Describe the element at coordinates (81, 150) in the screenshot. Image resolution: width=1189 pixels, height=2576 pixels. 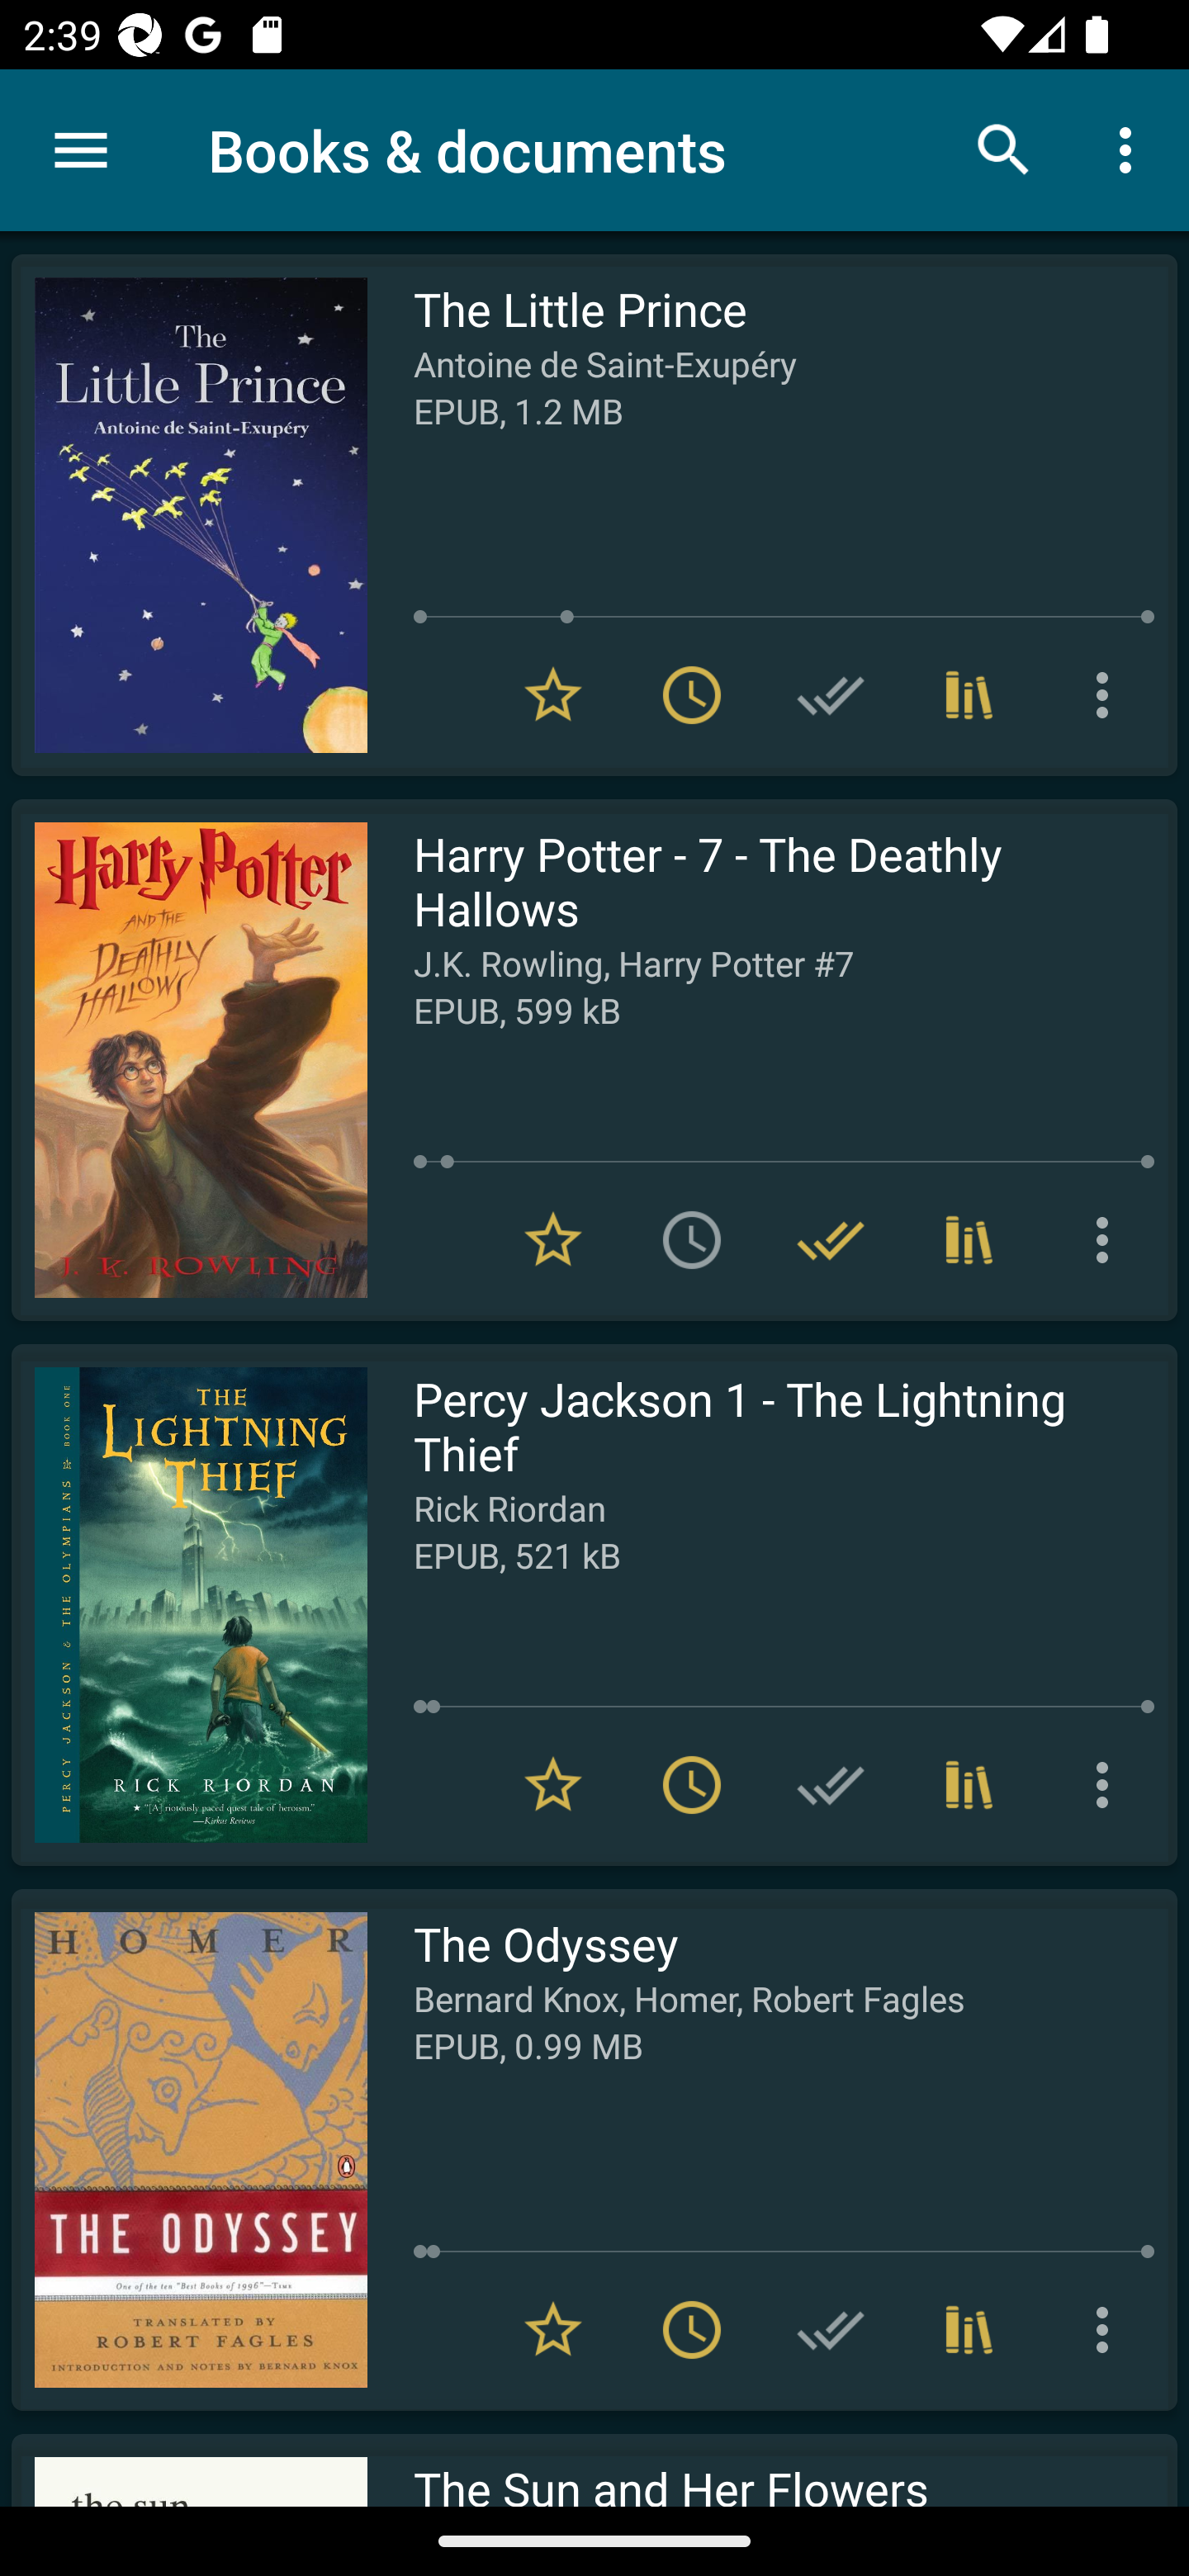
I see `Menu` at that location.